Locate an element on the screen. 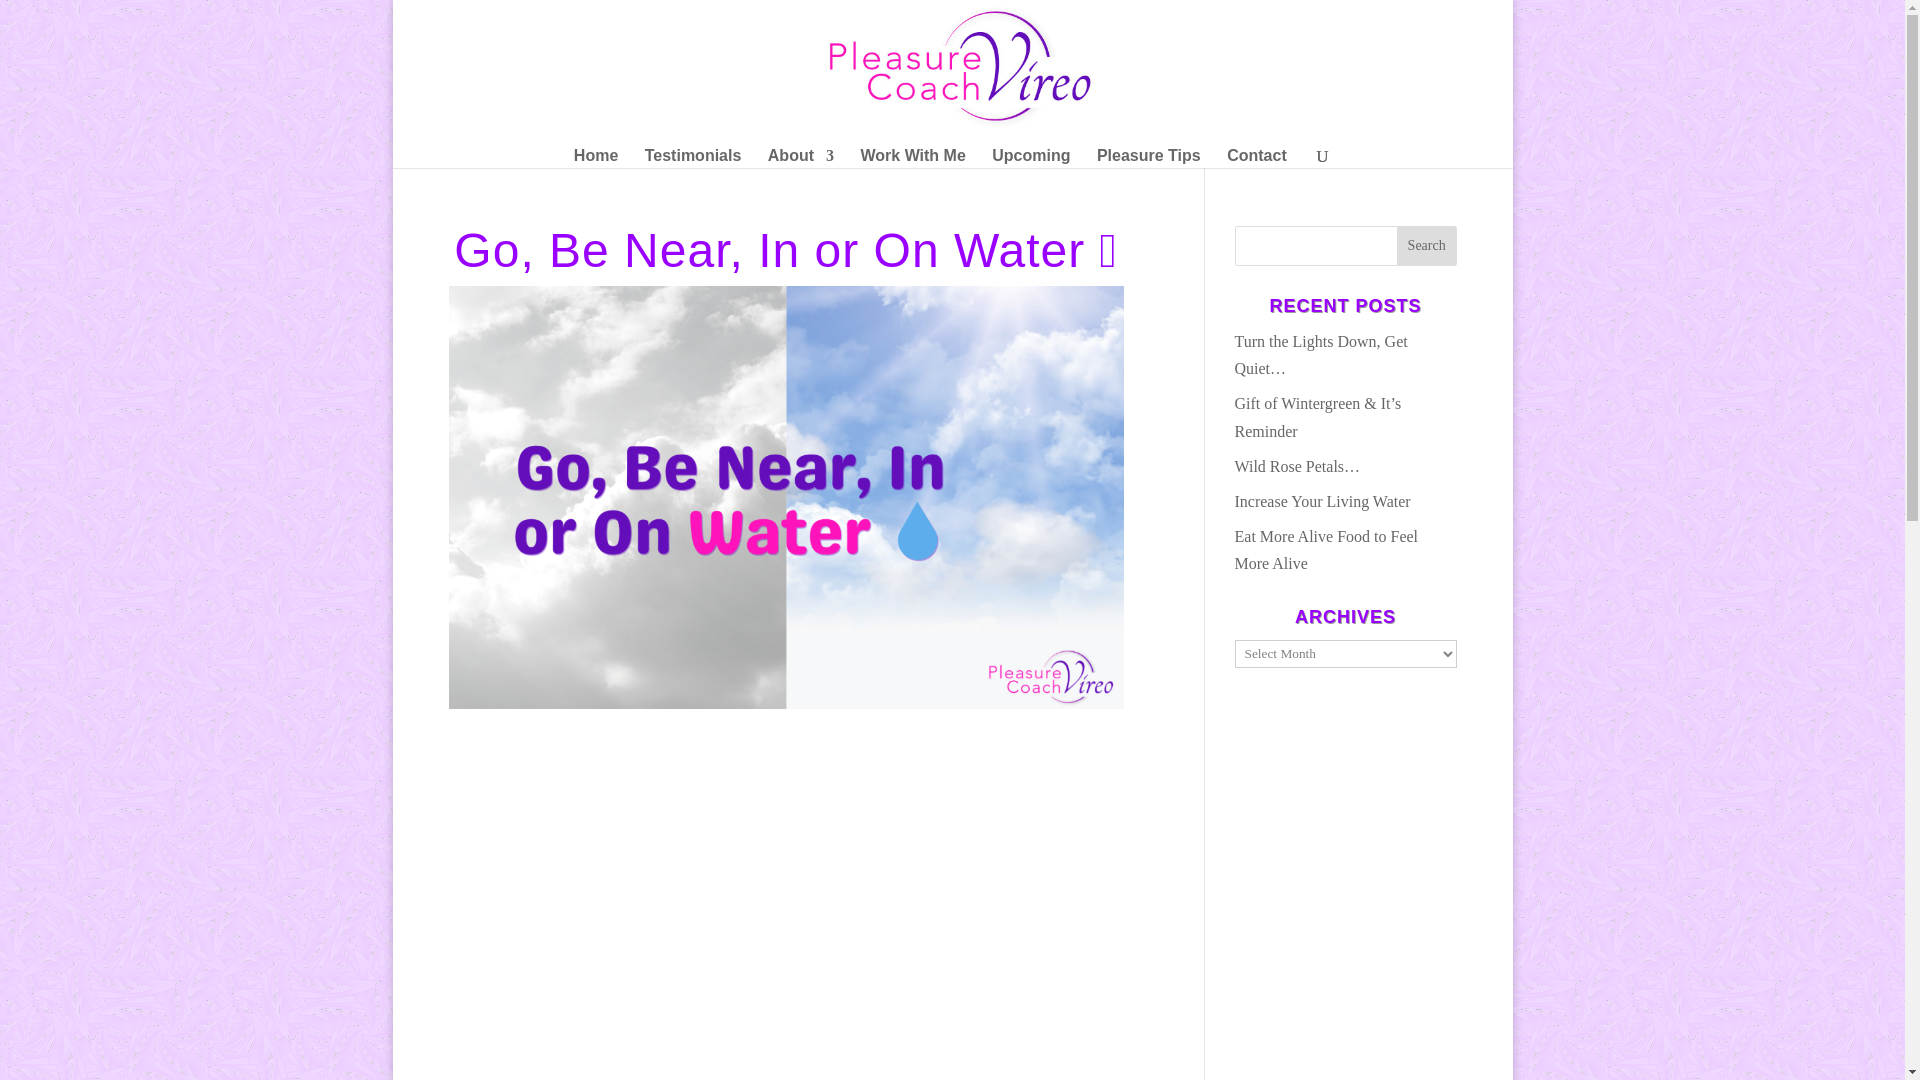 The width and height of the screenshot is (1920, 1080). Search is located at coordinates (1427, 245).